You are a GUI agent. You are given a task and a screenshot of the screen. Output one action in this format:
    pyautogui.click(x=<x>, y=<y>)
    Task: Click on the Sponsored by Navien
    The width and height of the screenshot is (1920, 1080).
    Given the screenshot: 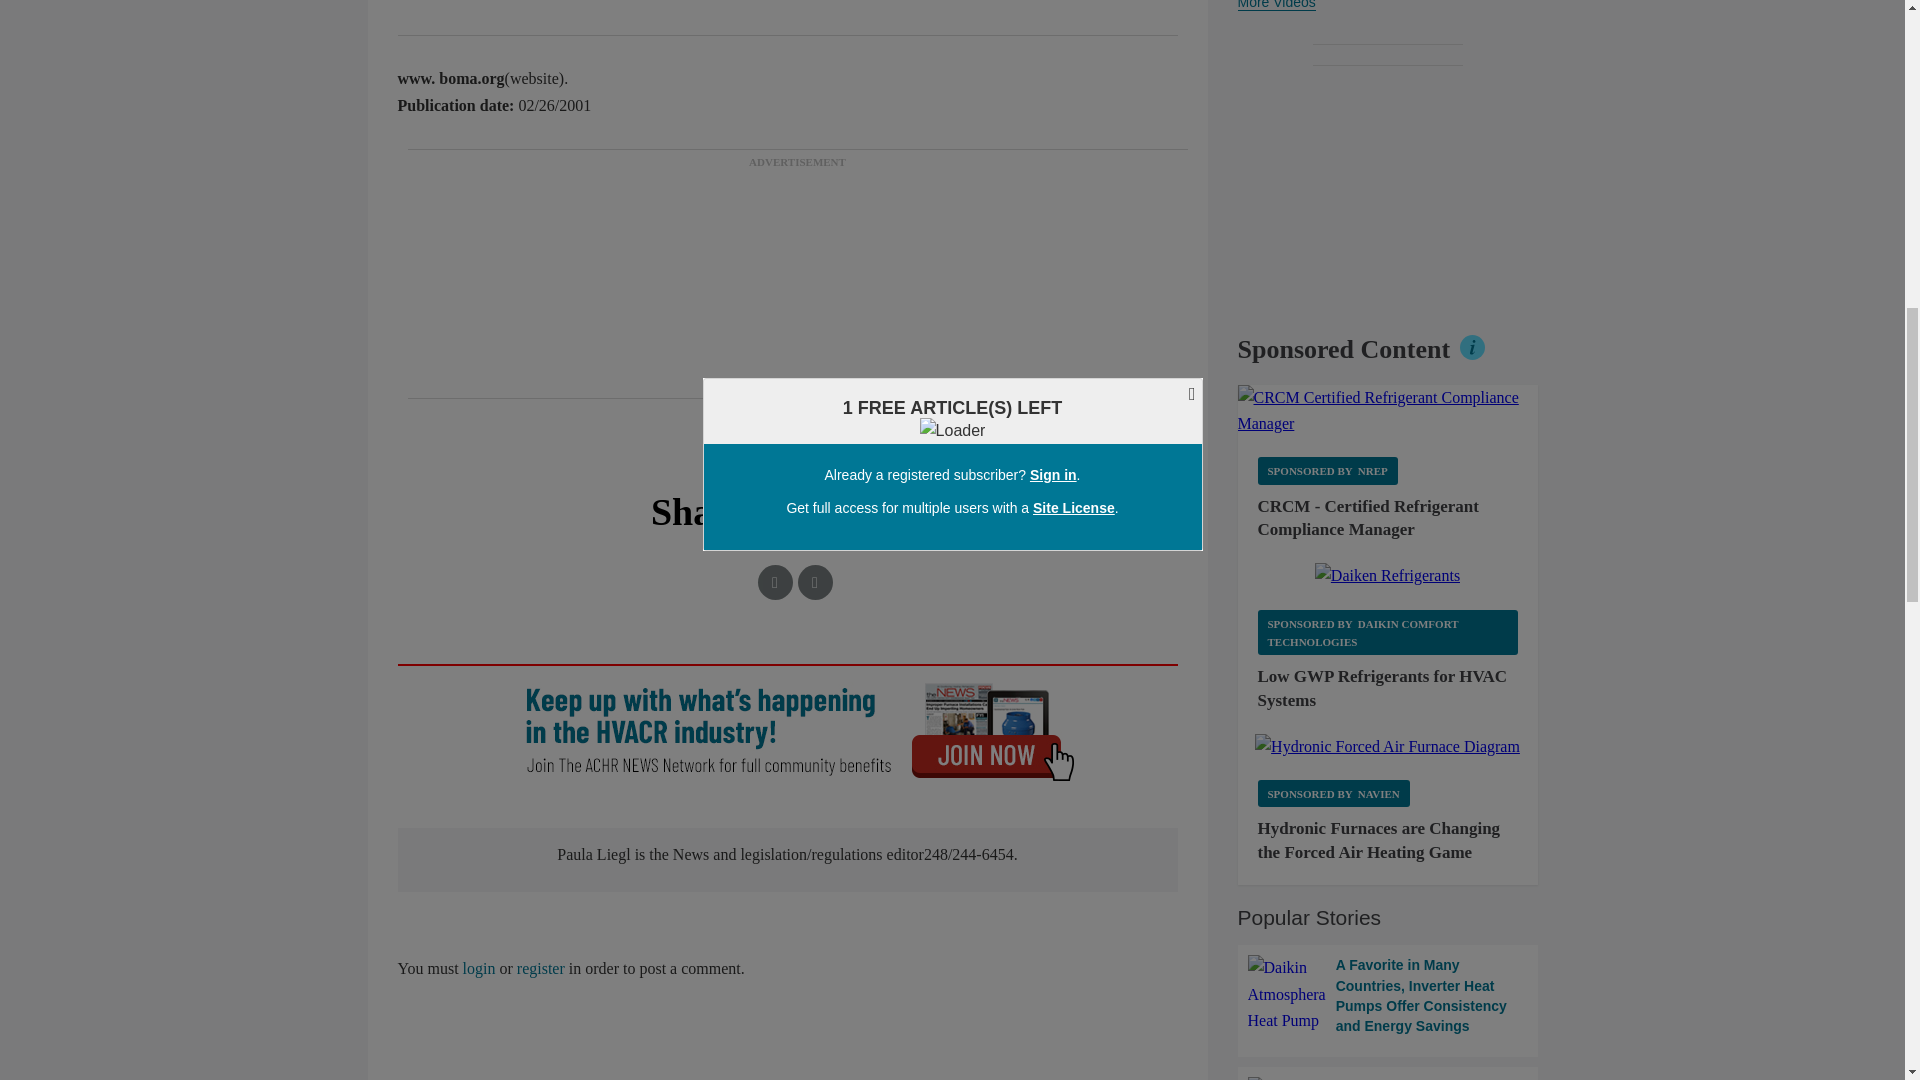 What is the action you would take?
    pyautogui.click(x=1333, y=792)
    